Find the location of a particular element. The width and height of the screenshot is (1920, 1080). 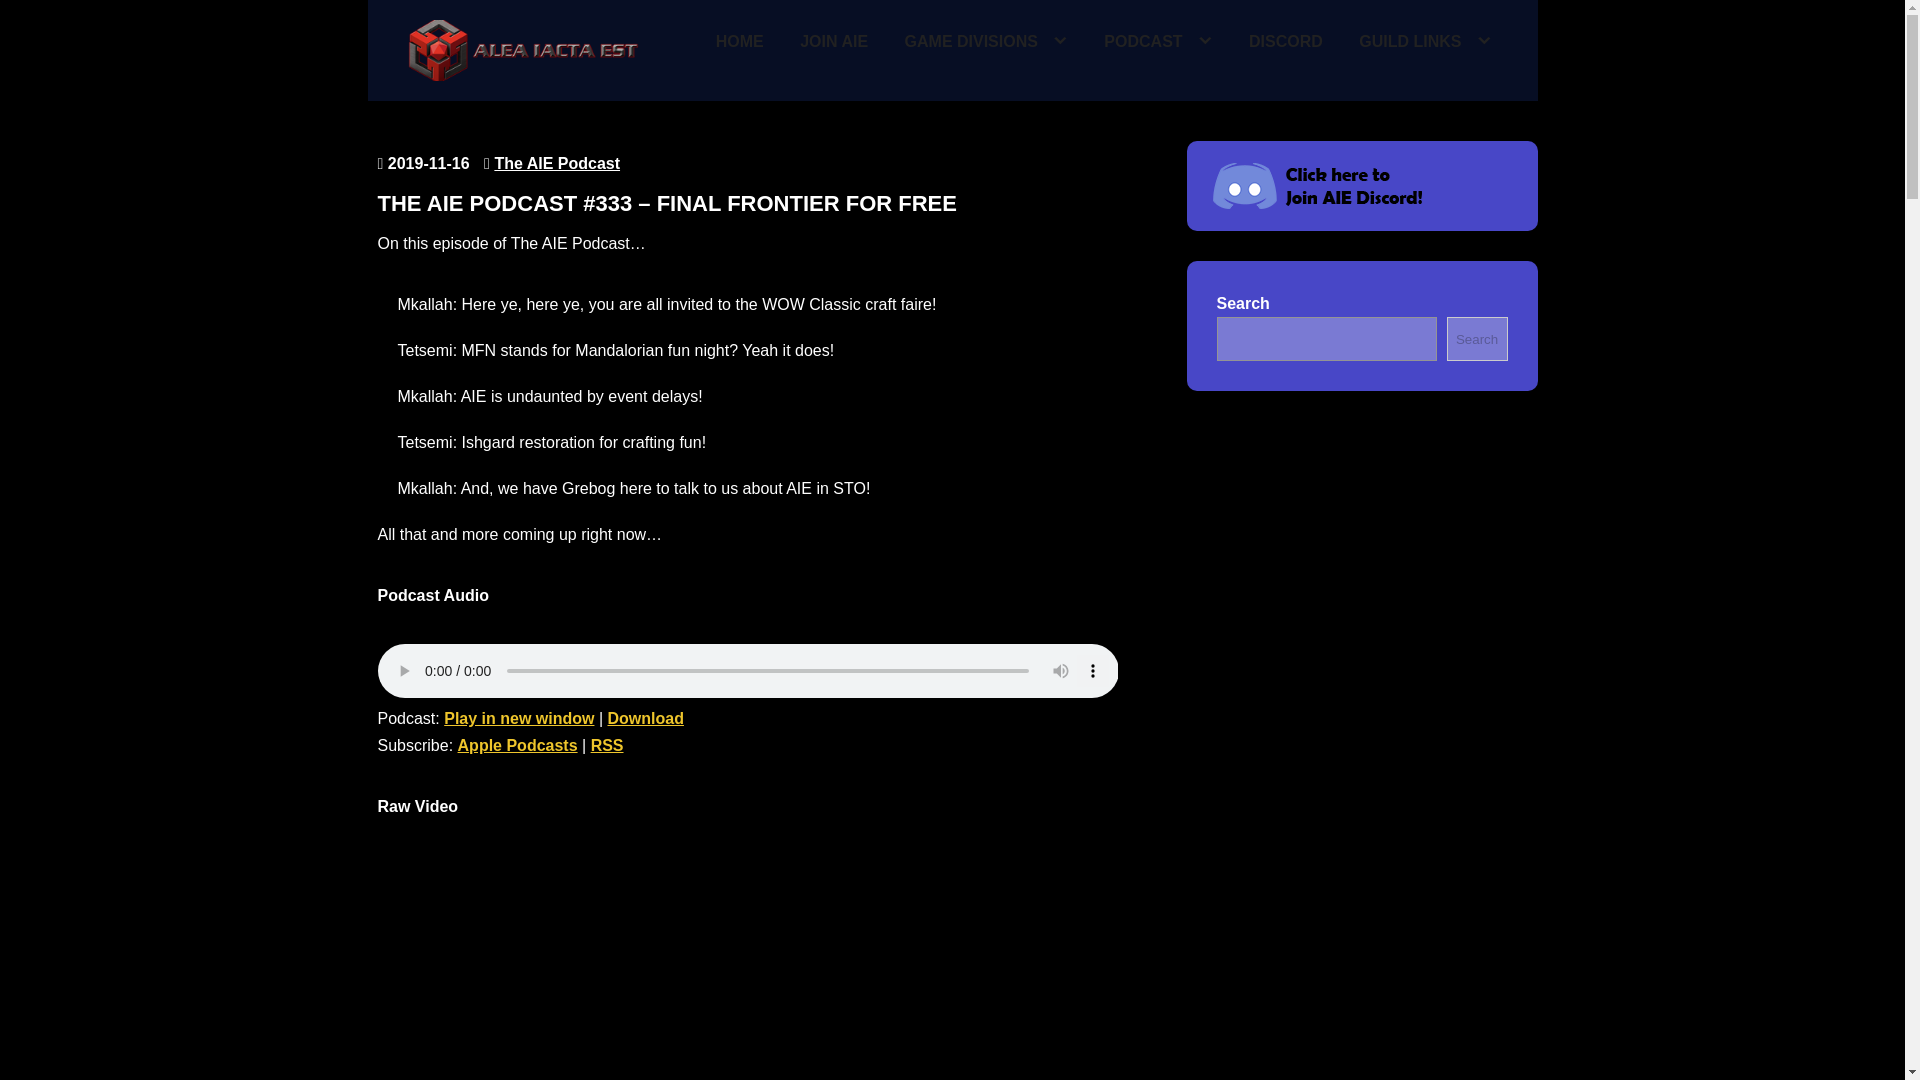

Apple Podcasts is located at coordinates (518, 744).